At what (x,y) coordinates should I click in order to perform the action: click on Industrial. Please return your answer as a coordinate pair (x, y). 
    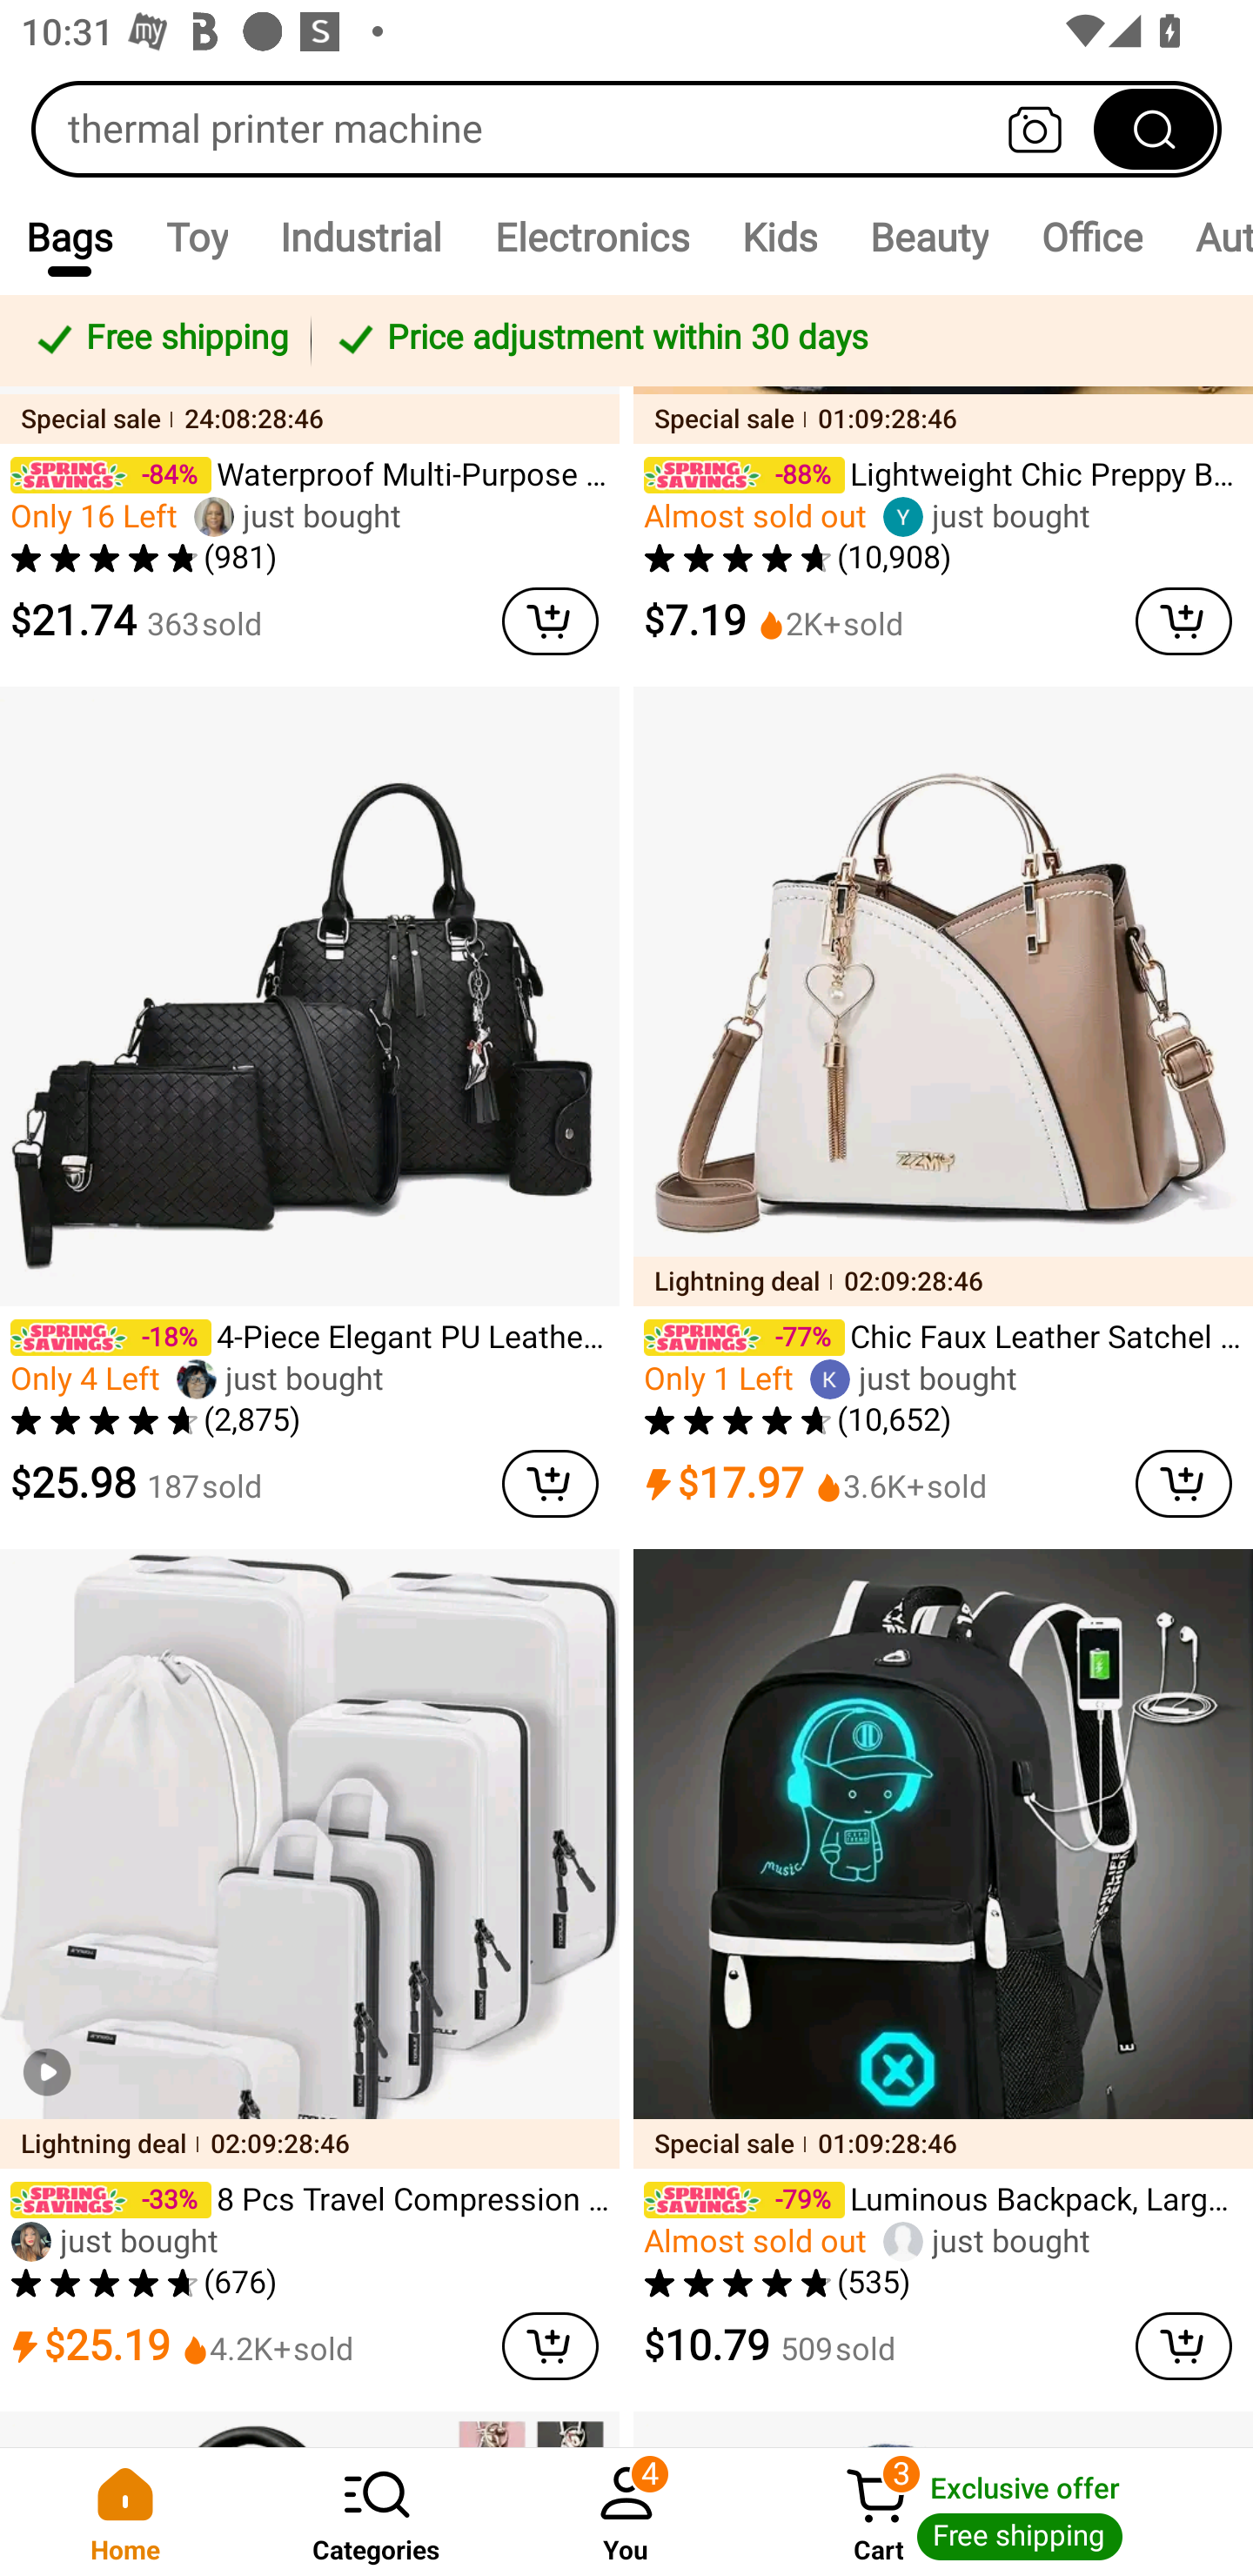
    Looking at the image, I should click on (361, 237).